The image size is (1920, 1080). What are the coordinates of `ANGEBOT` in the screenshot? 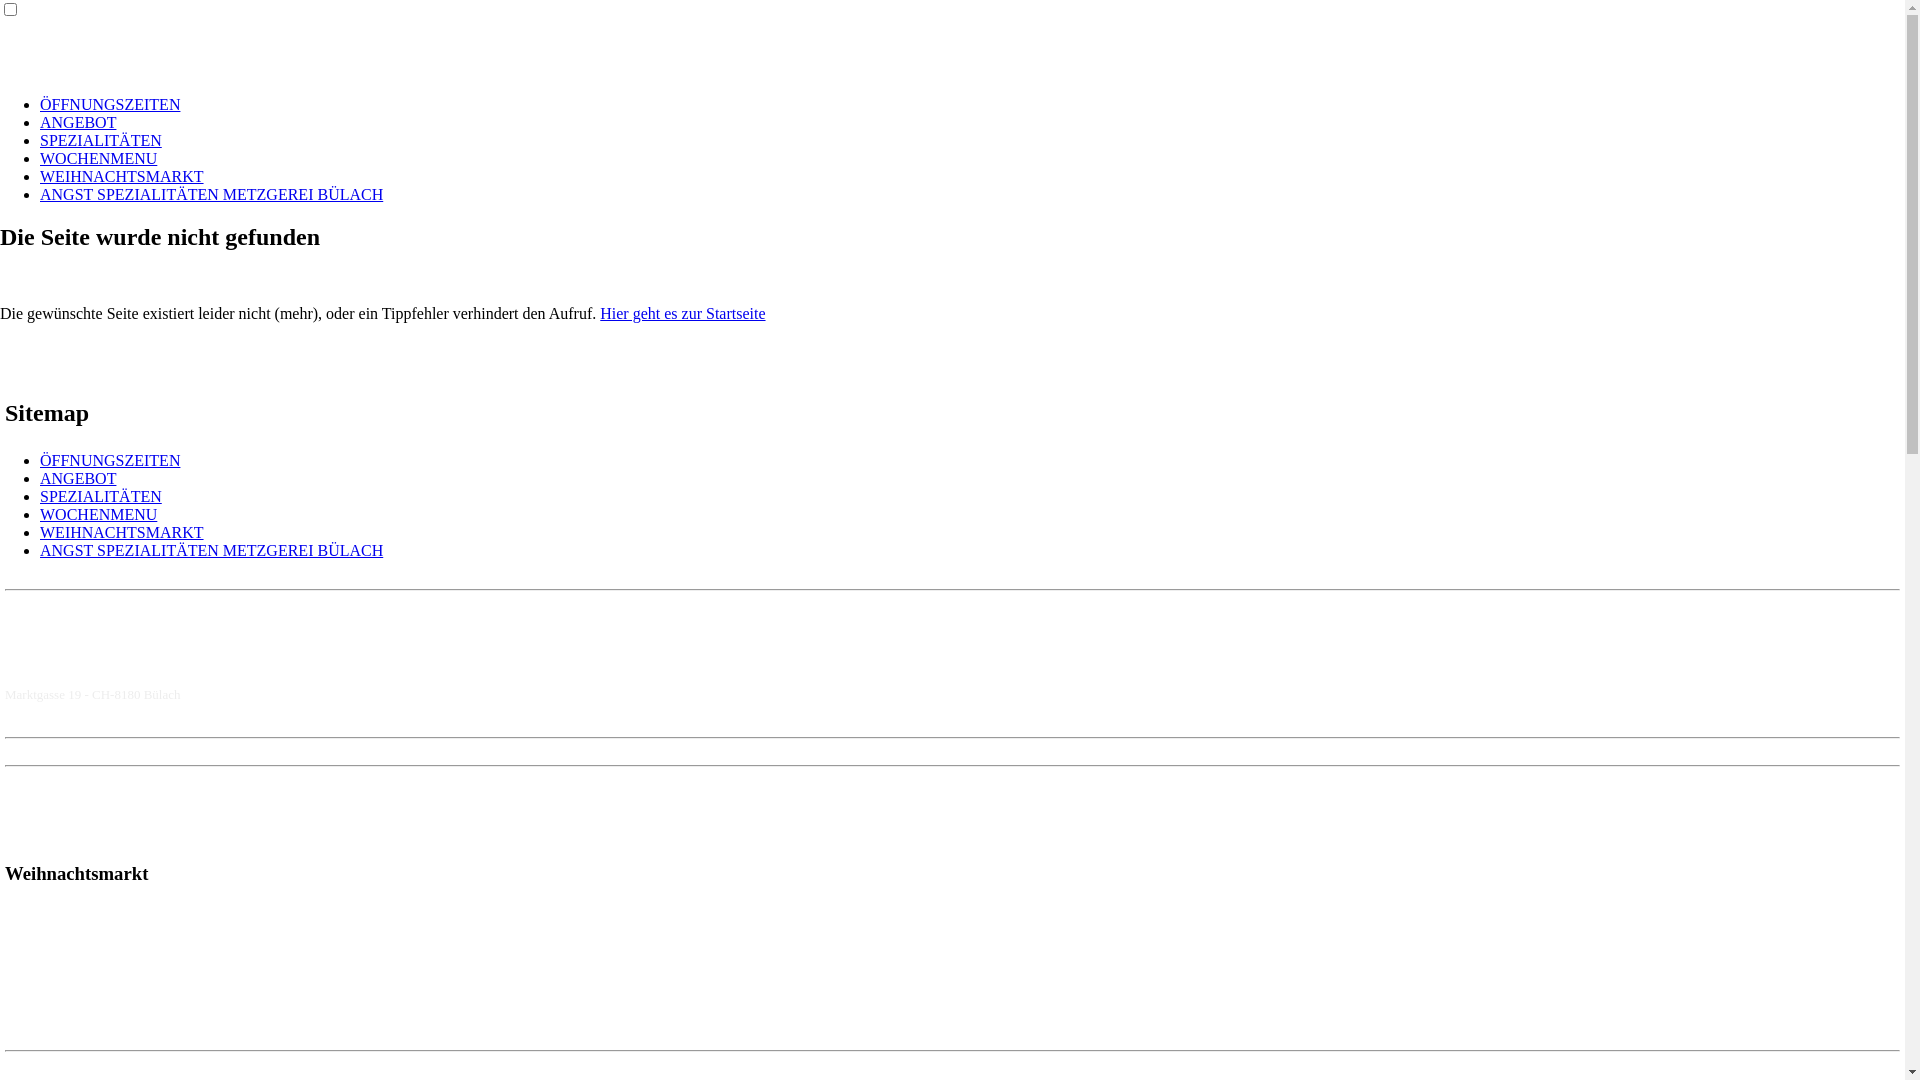 It's located at (78, 122).